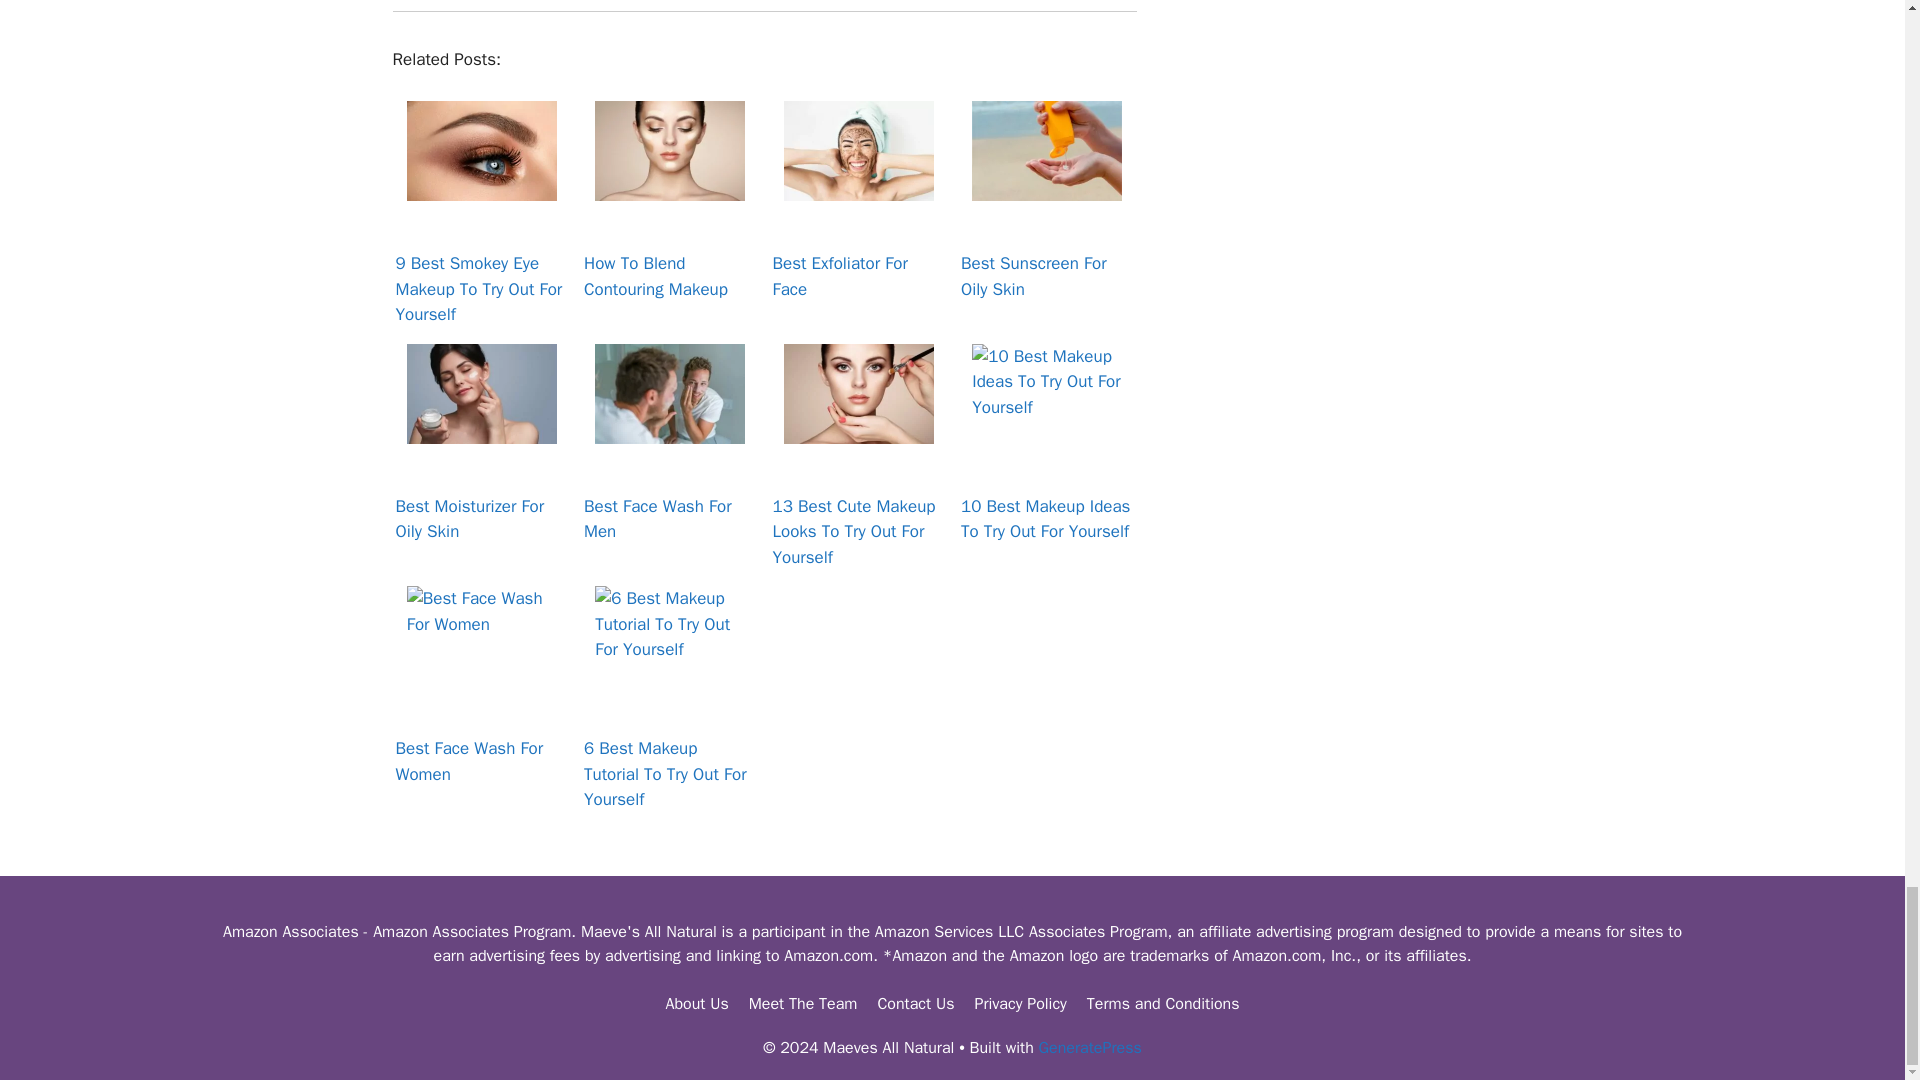 This screenshot has height=1080, width=1920. Describe the element at coordinates (482, 150) in the screenshot. I see `9 Best Smokey Eye Makeup To Try Out For Yourself` at that location.